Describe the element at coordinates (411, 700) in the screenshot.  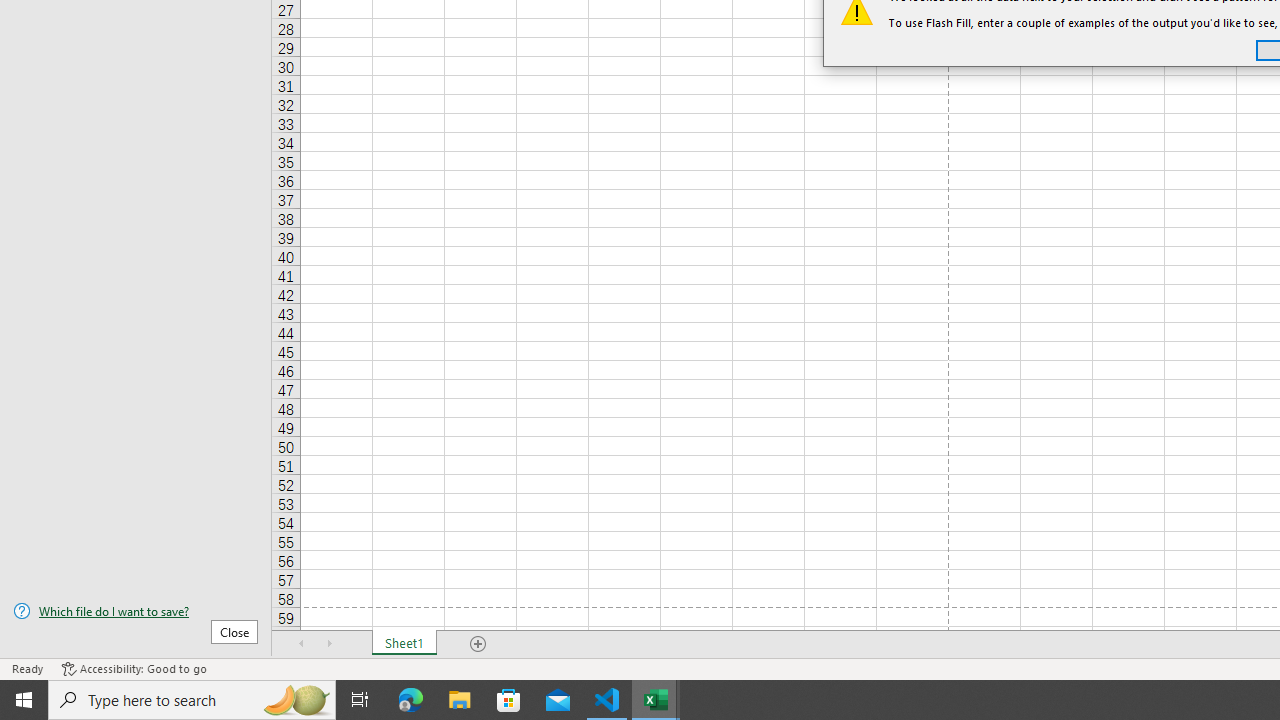
I see `Microsoft Edge` at that location.